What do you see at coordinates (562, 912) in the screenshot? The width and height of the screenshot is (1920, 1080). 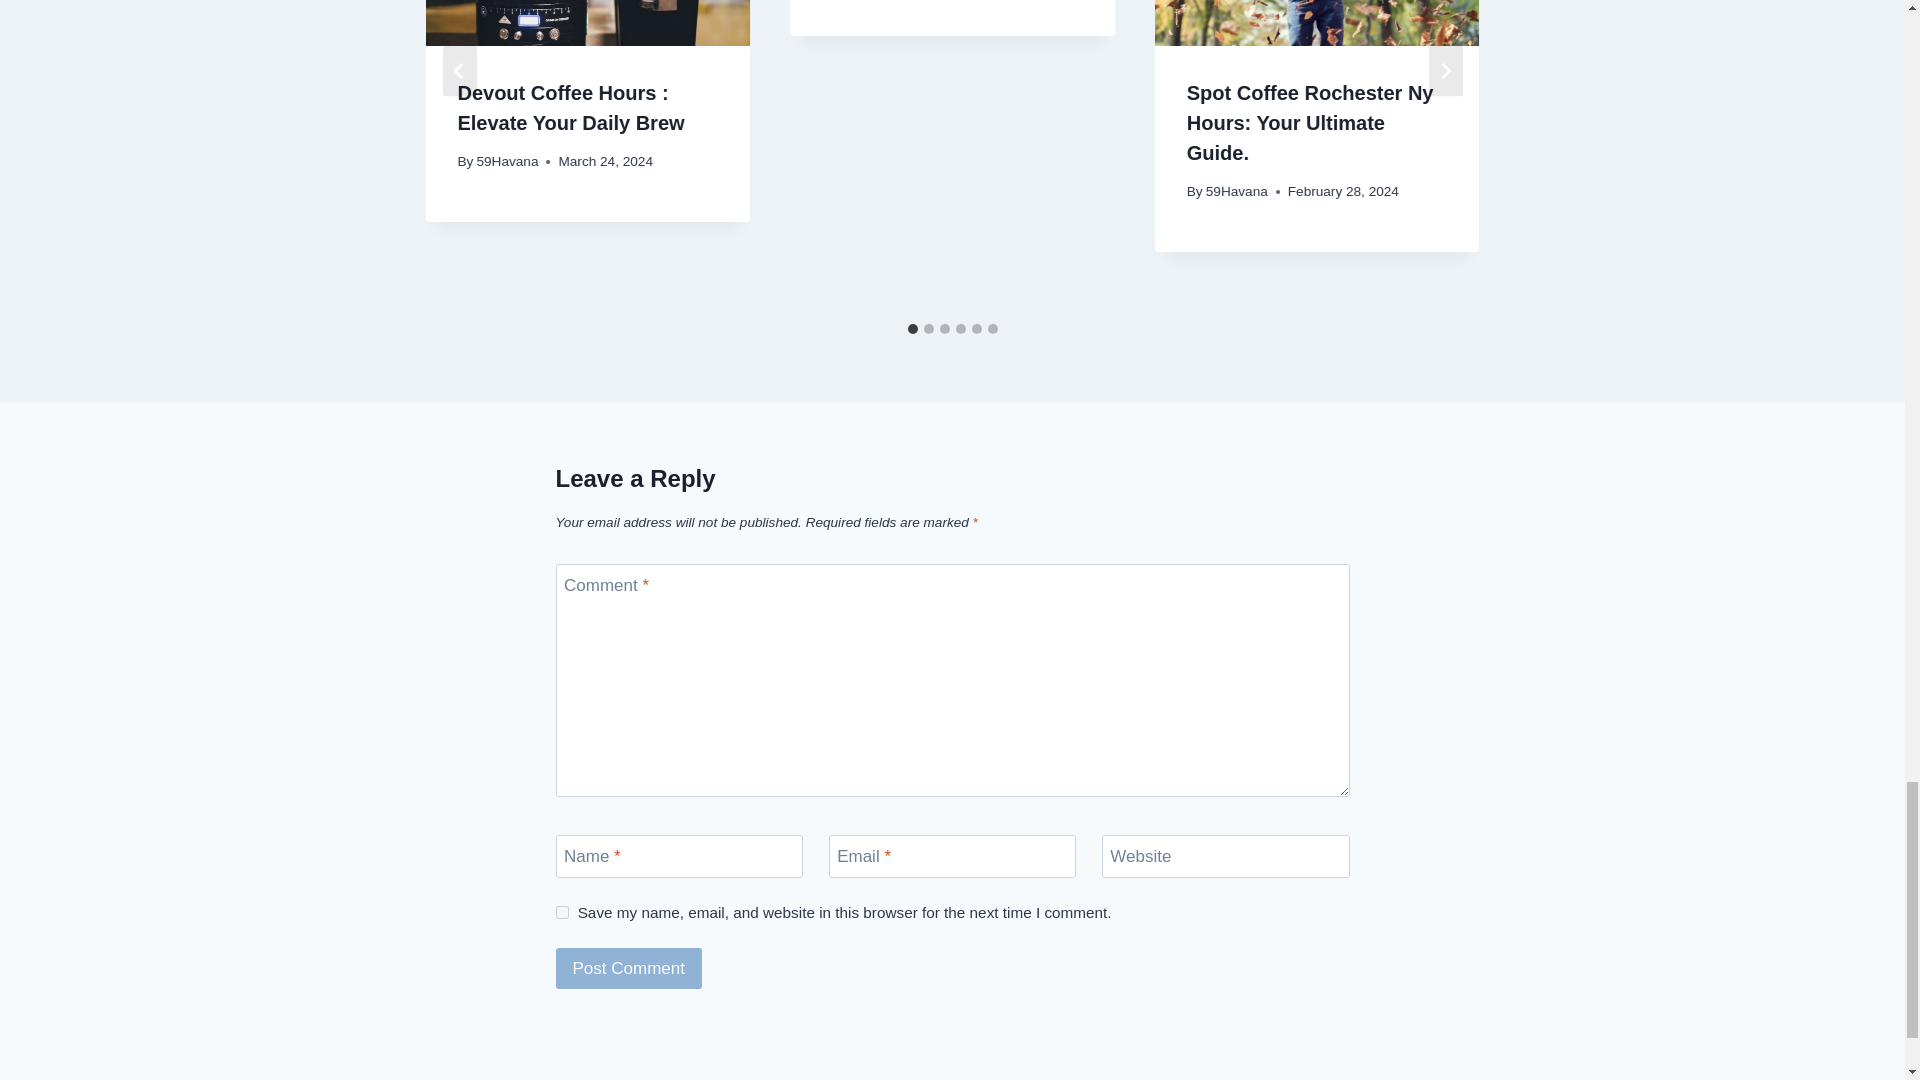 I see `yes` at bounding box center [562, 912].